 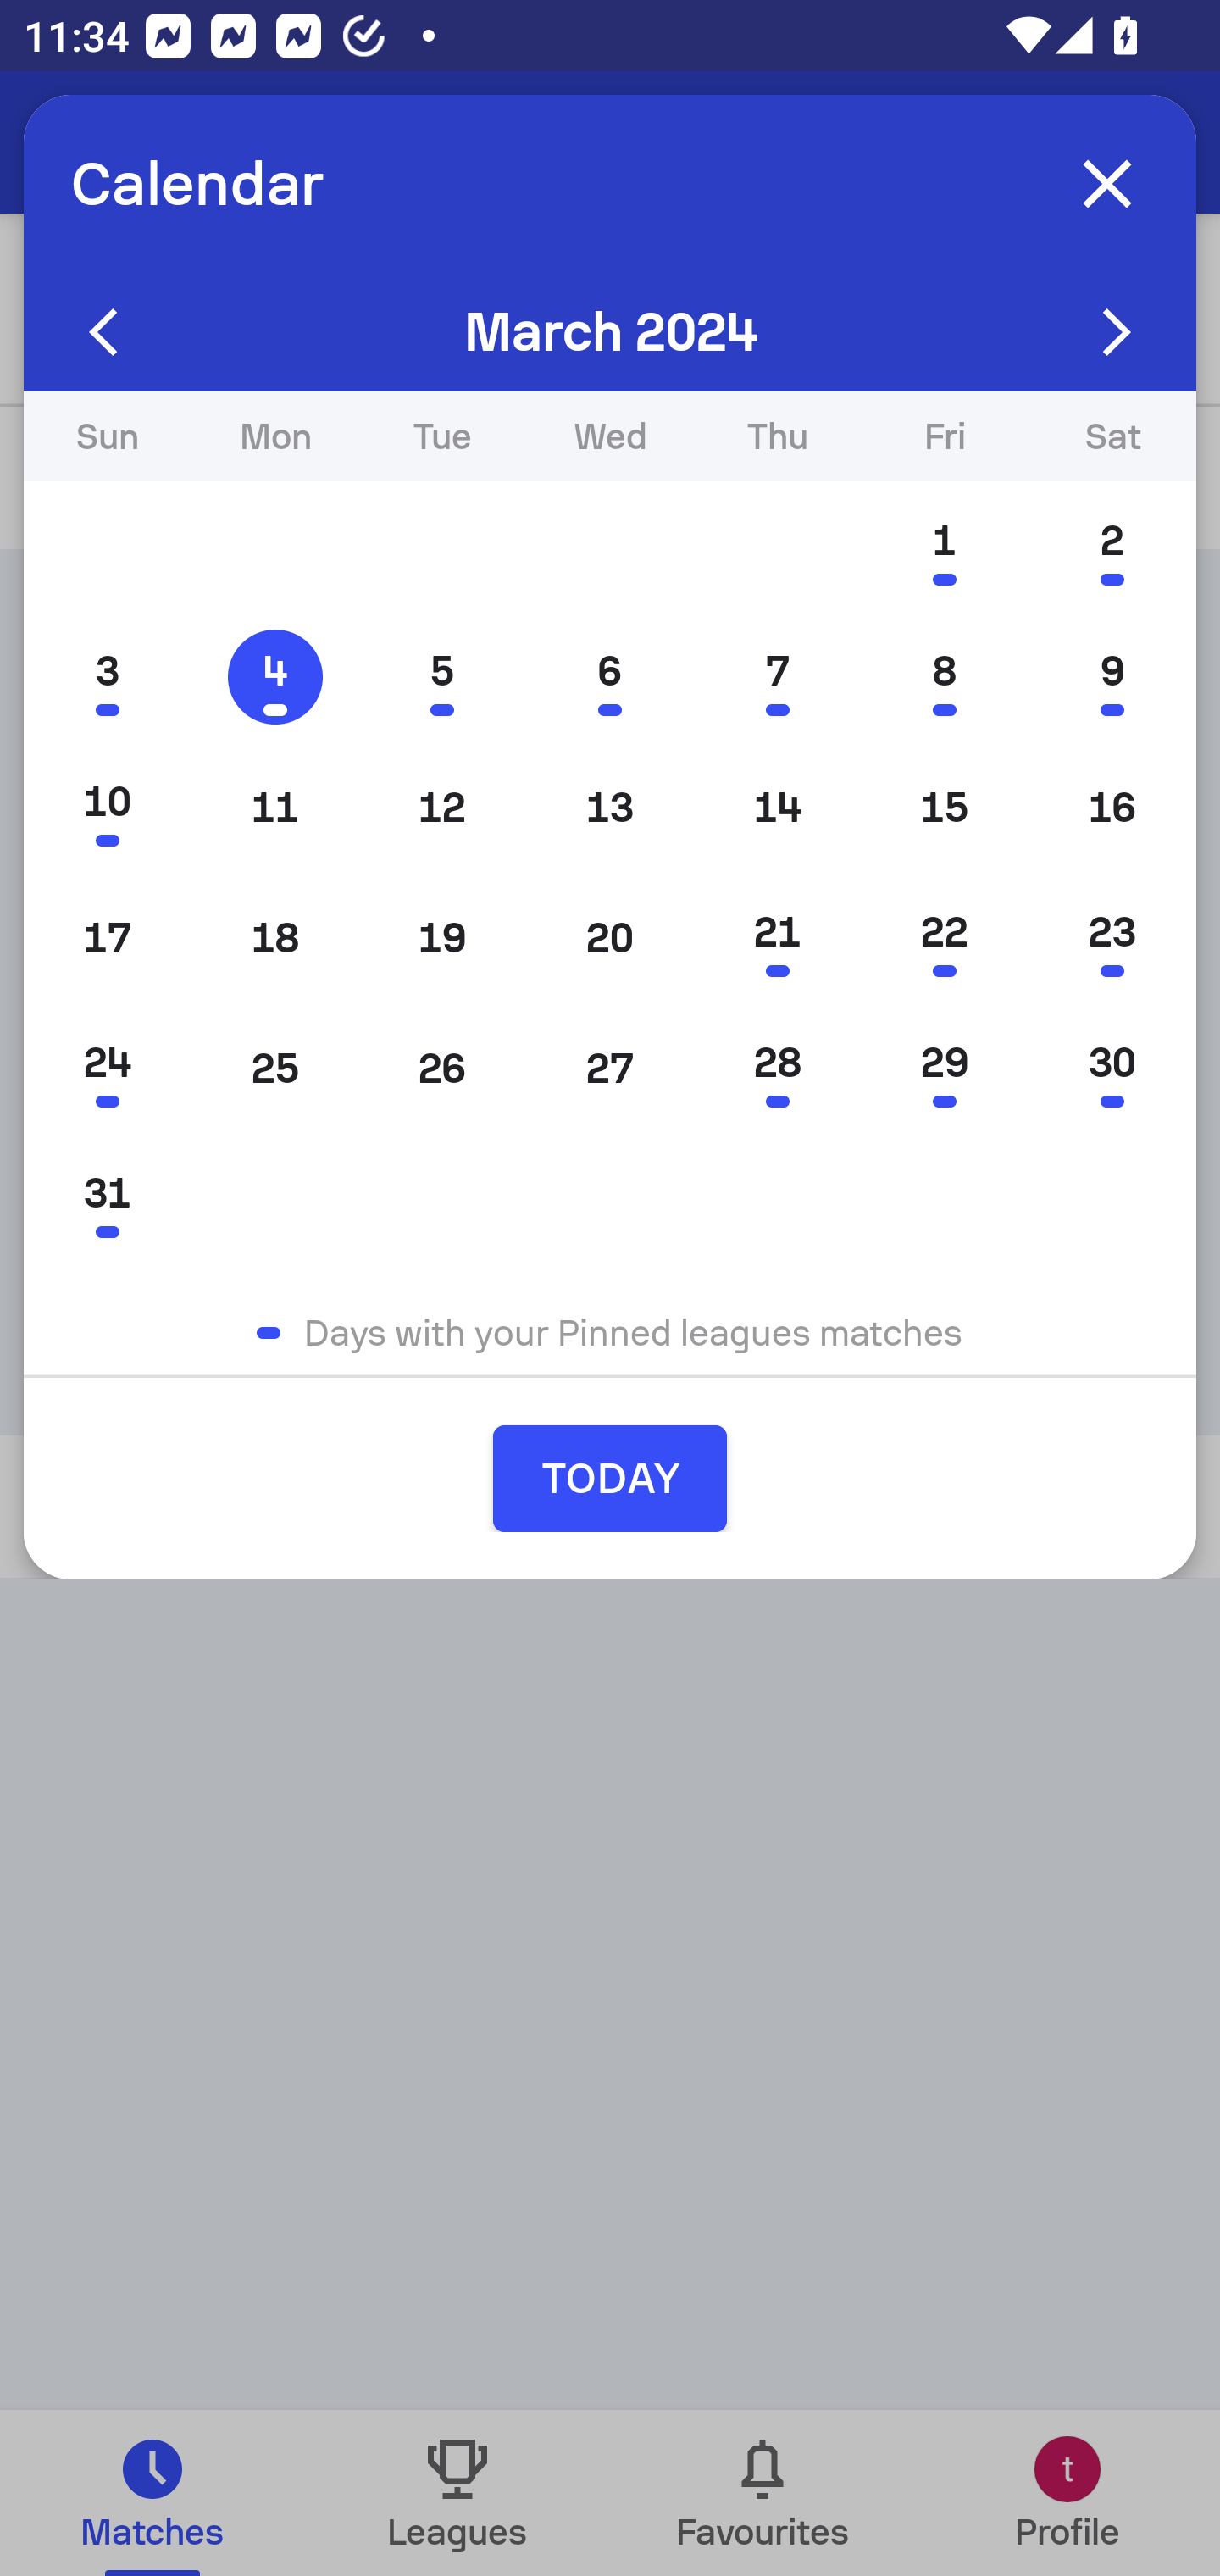 What do you see at coordinates (1067, 2493) in the screenshot?
I see `Profile` at bounding box center [1067, 2493].